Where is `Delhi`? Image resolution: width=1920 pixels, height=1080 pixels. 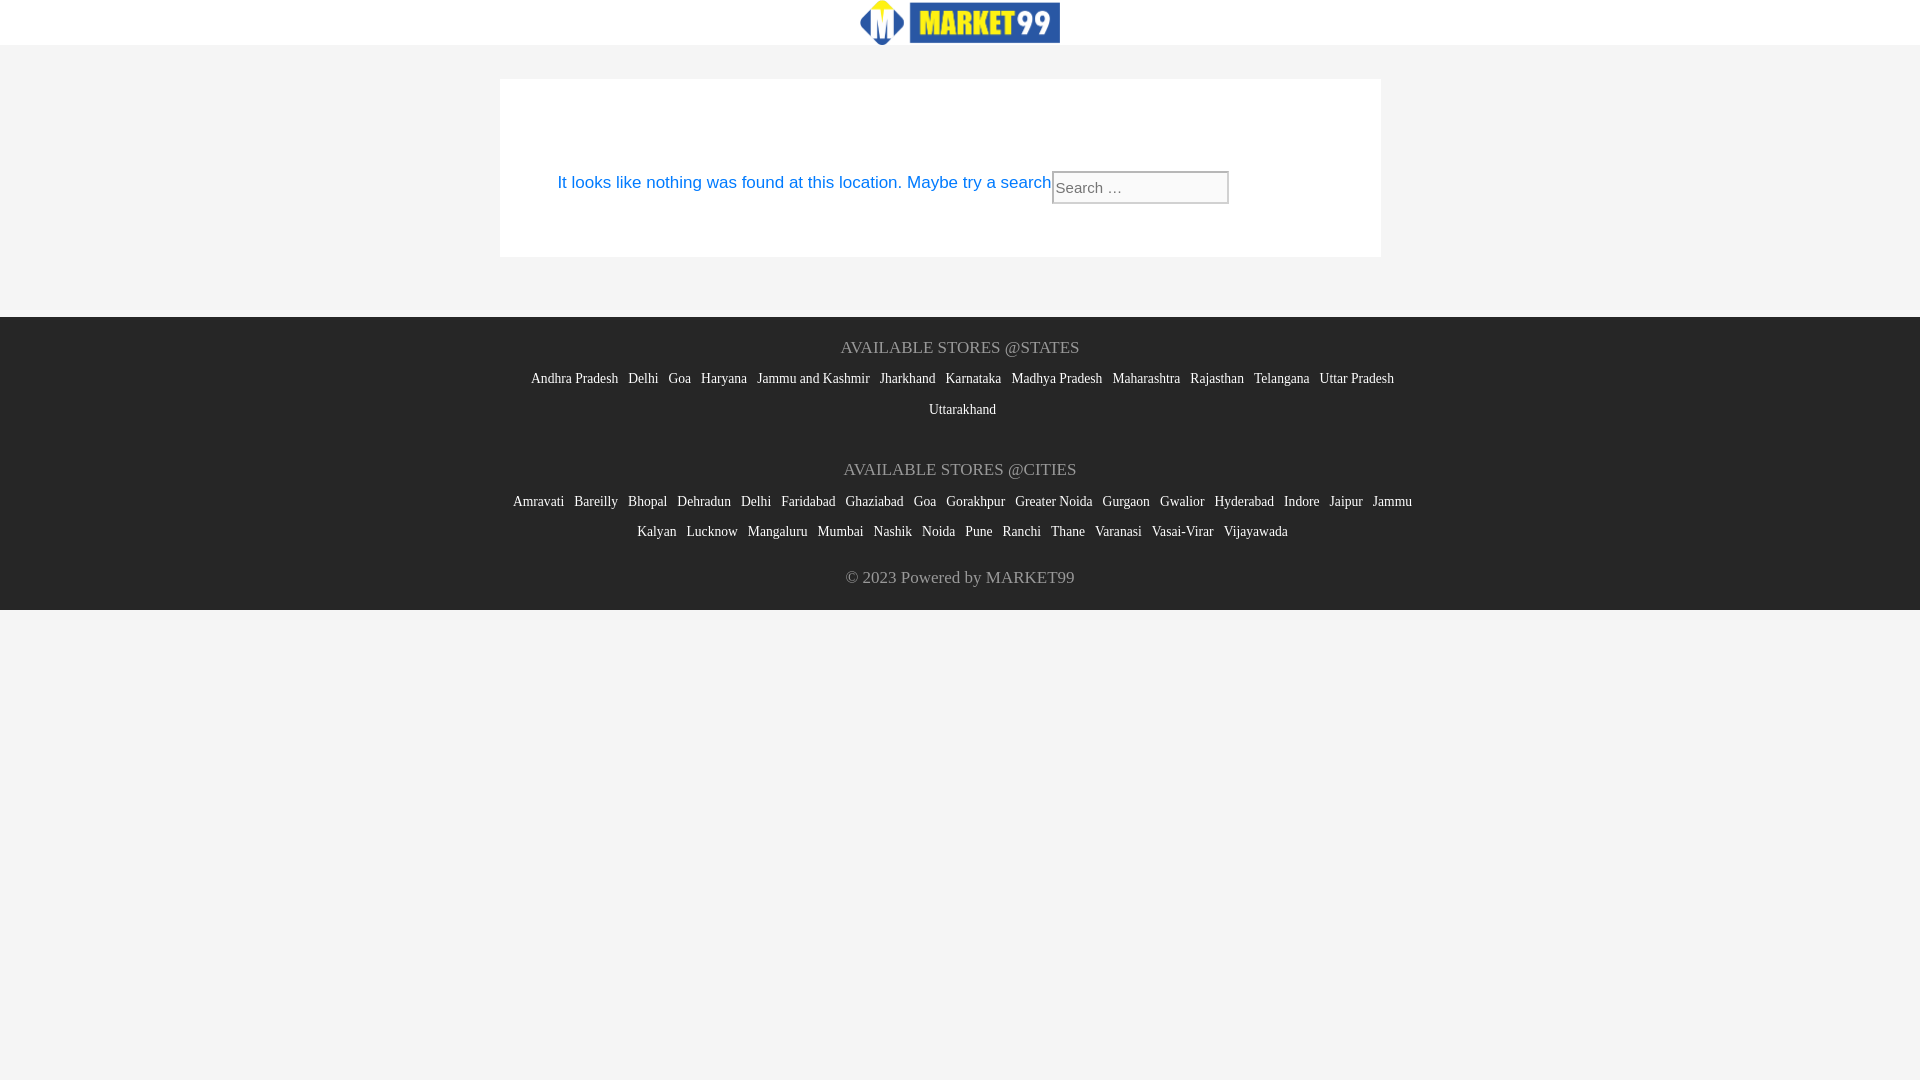 Delhi is located at coordinates (756, 500).